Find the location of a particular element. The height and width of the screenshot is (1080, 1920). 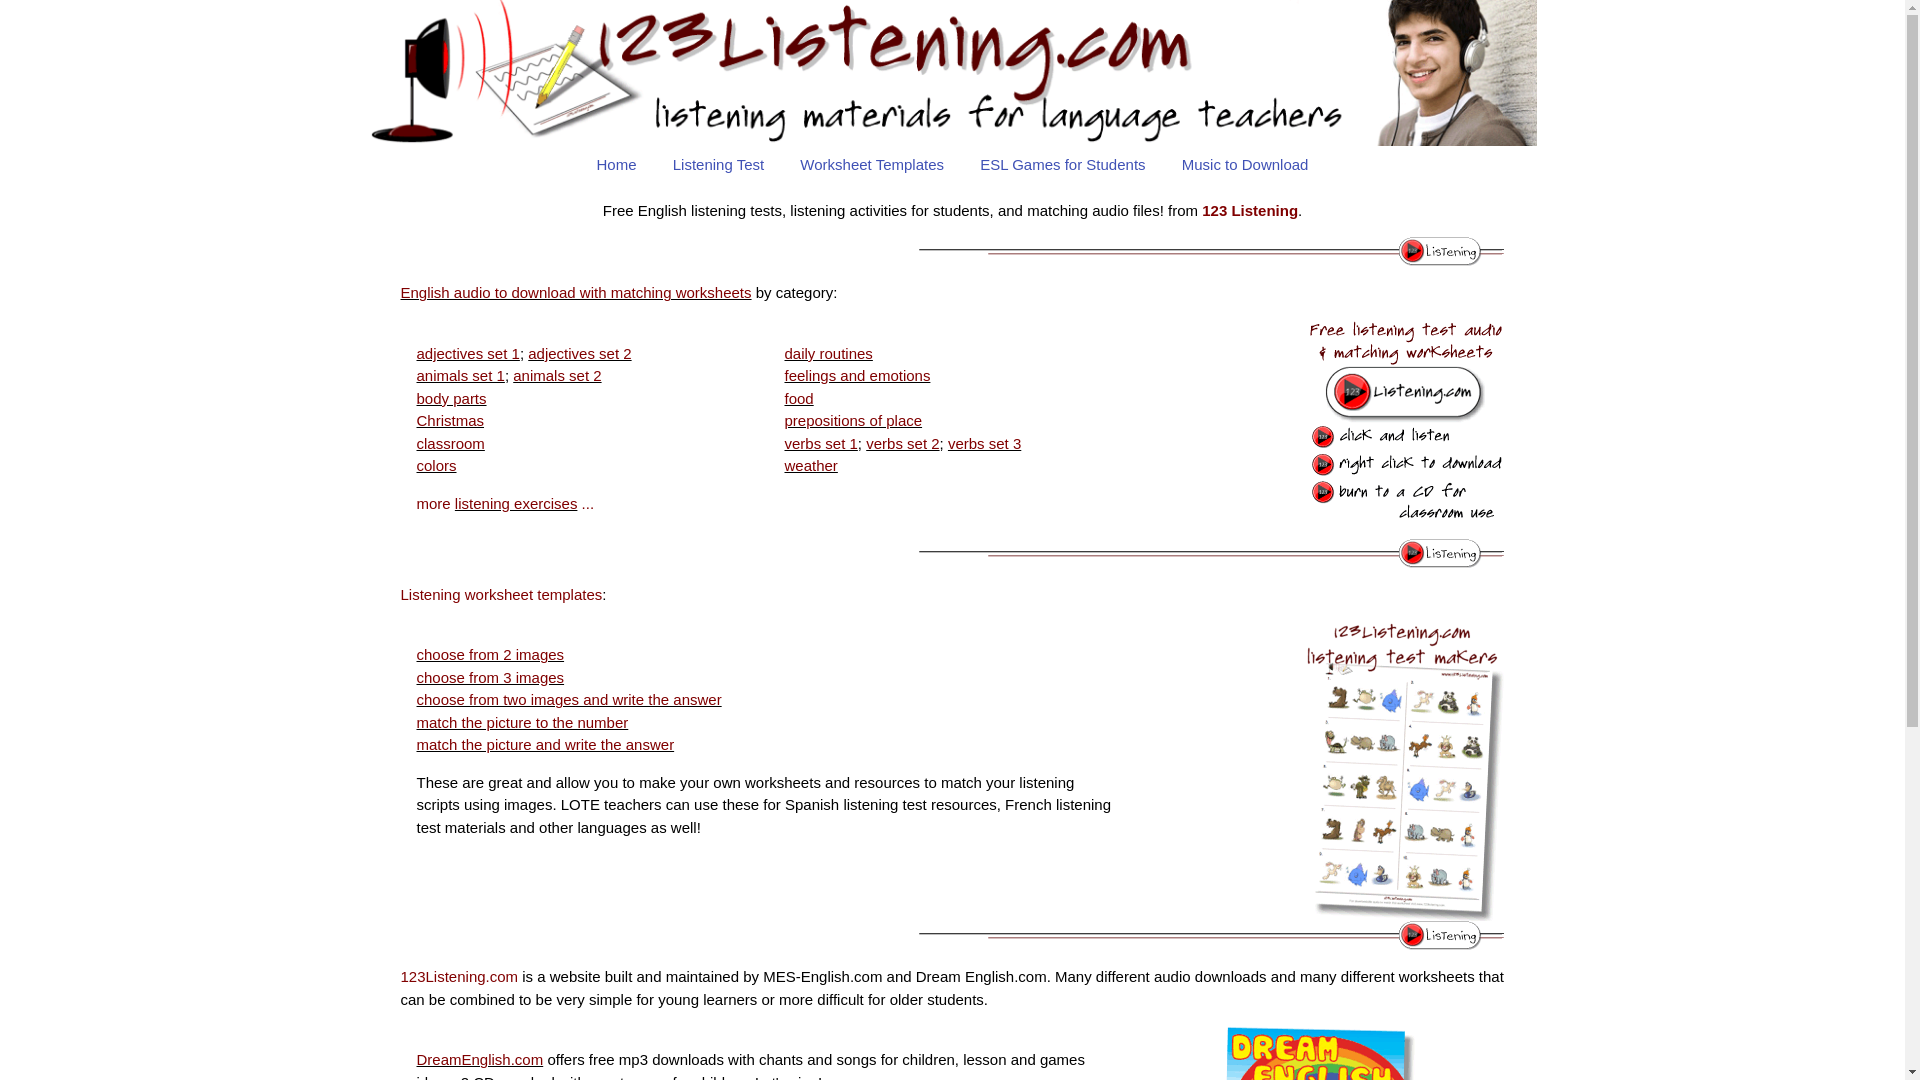

adjectives set 2 is located at coordinates (580, 354).